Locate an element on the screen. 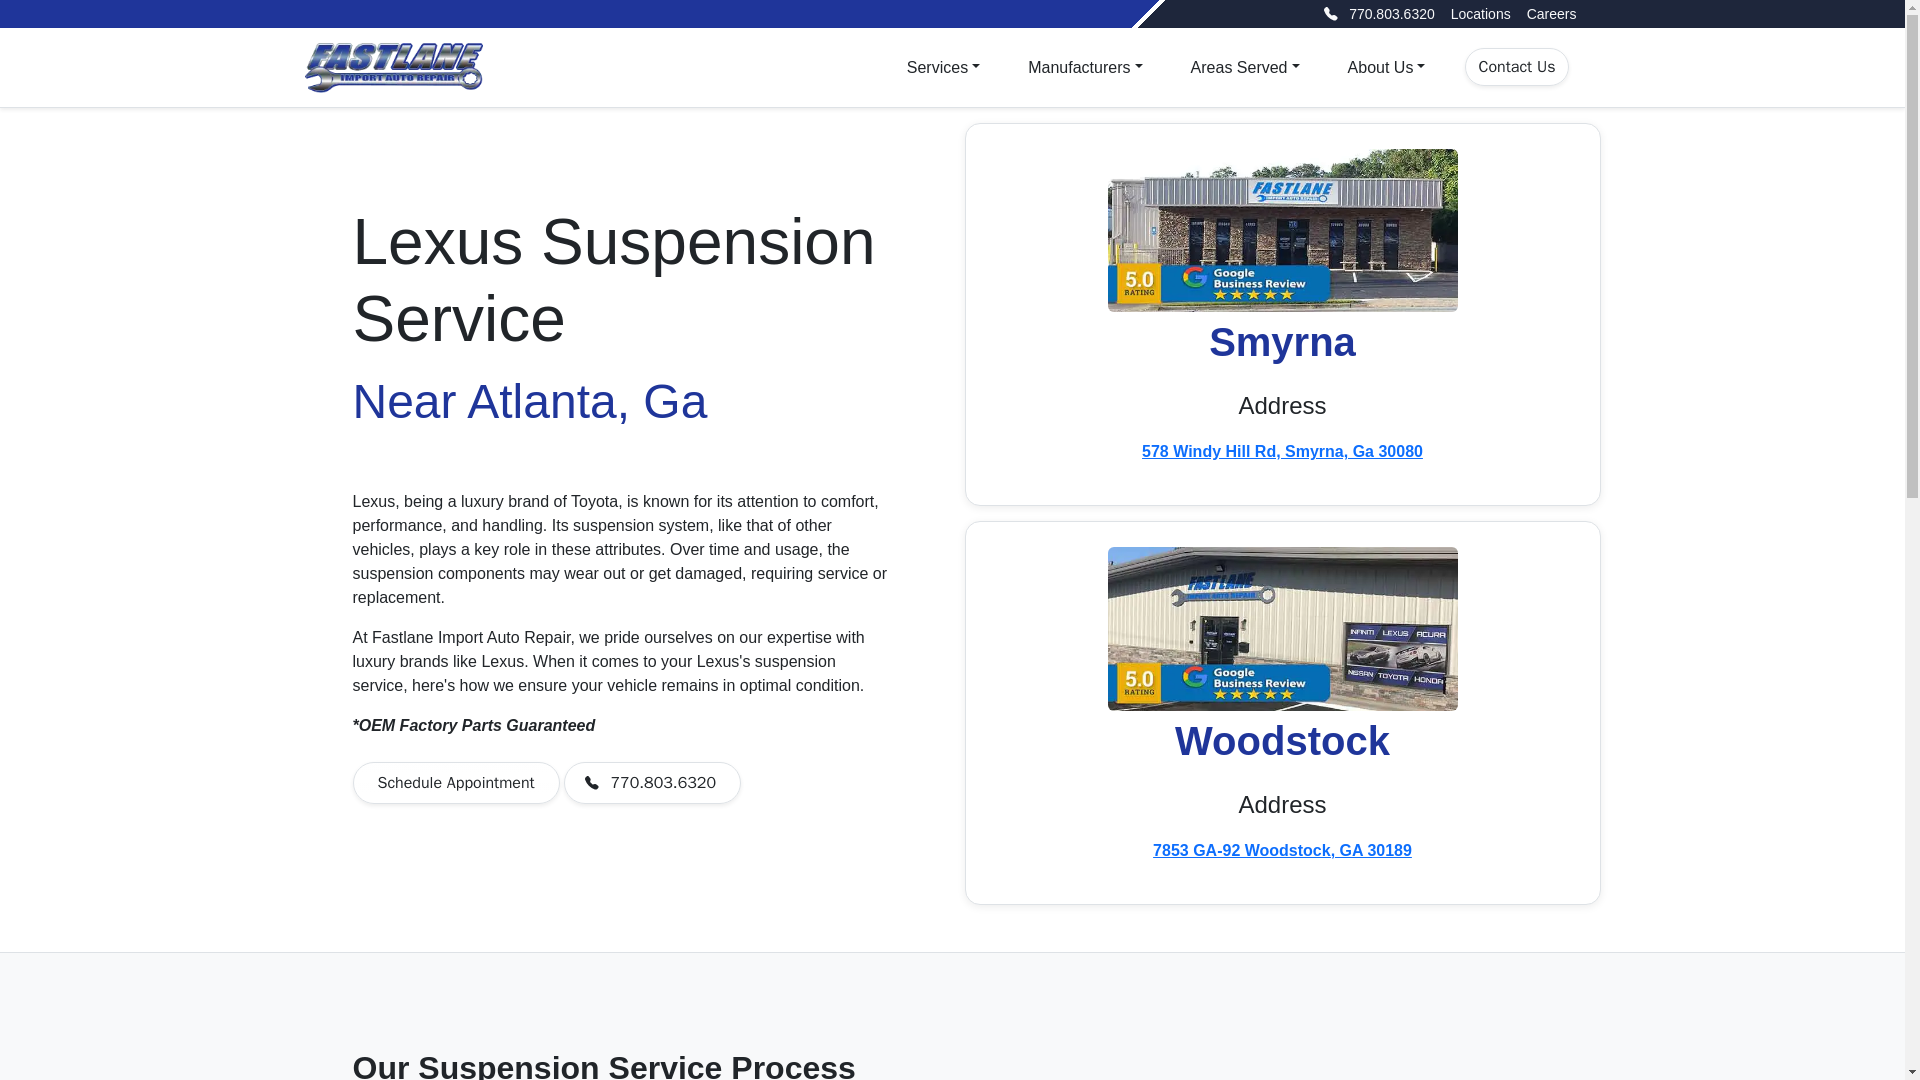 This screenshot has height=1080, width=1920. Manufacturers is located at coordinates (1084, 67).